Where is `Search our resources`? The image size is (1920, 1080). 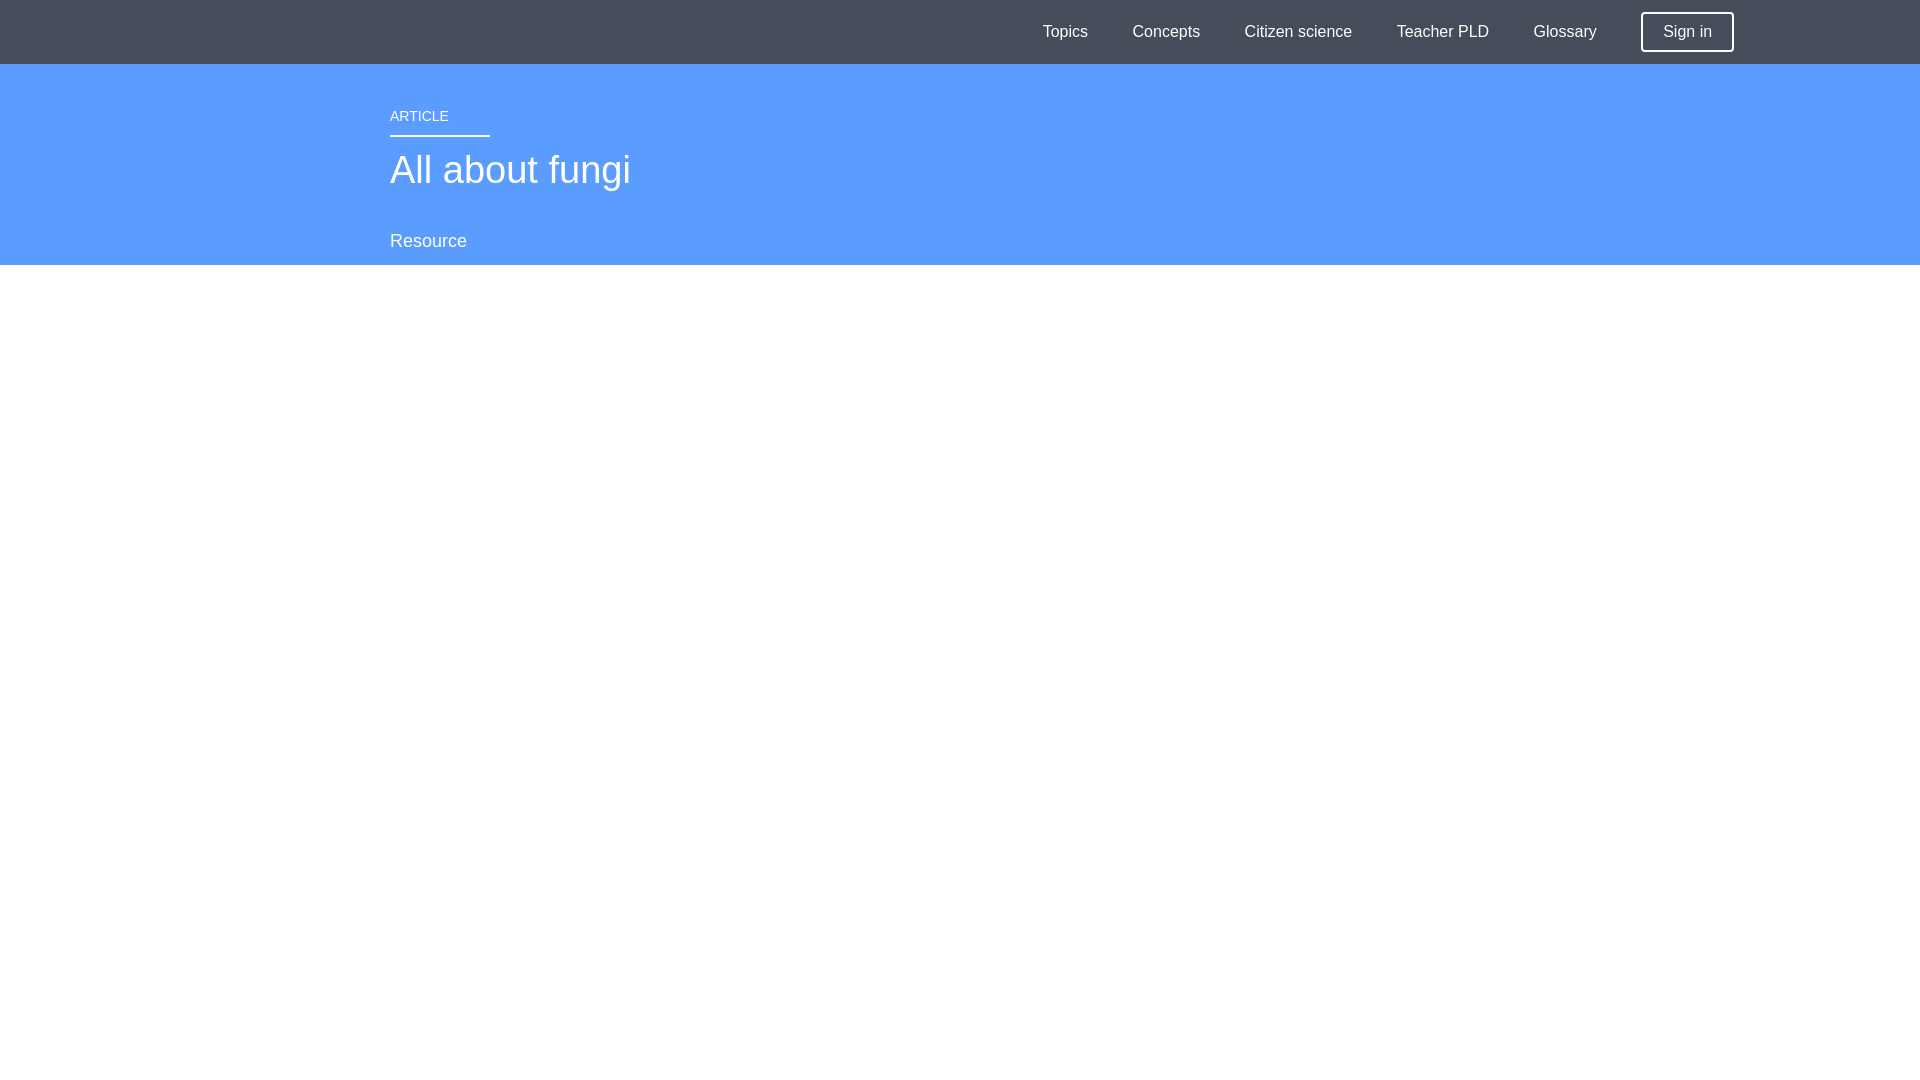
Search our resources is located at coordinates (1850, 34).